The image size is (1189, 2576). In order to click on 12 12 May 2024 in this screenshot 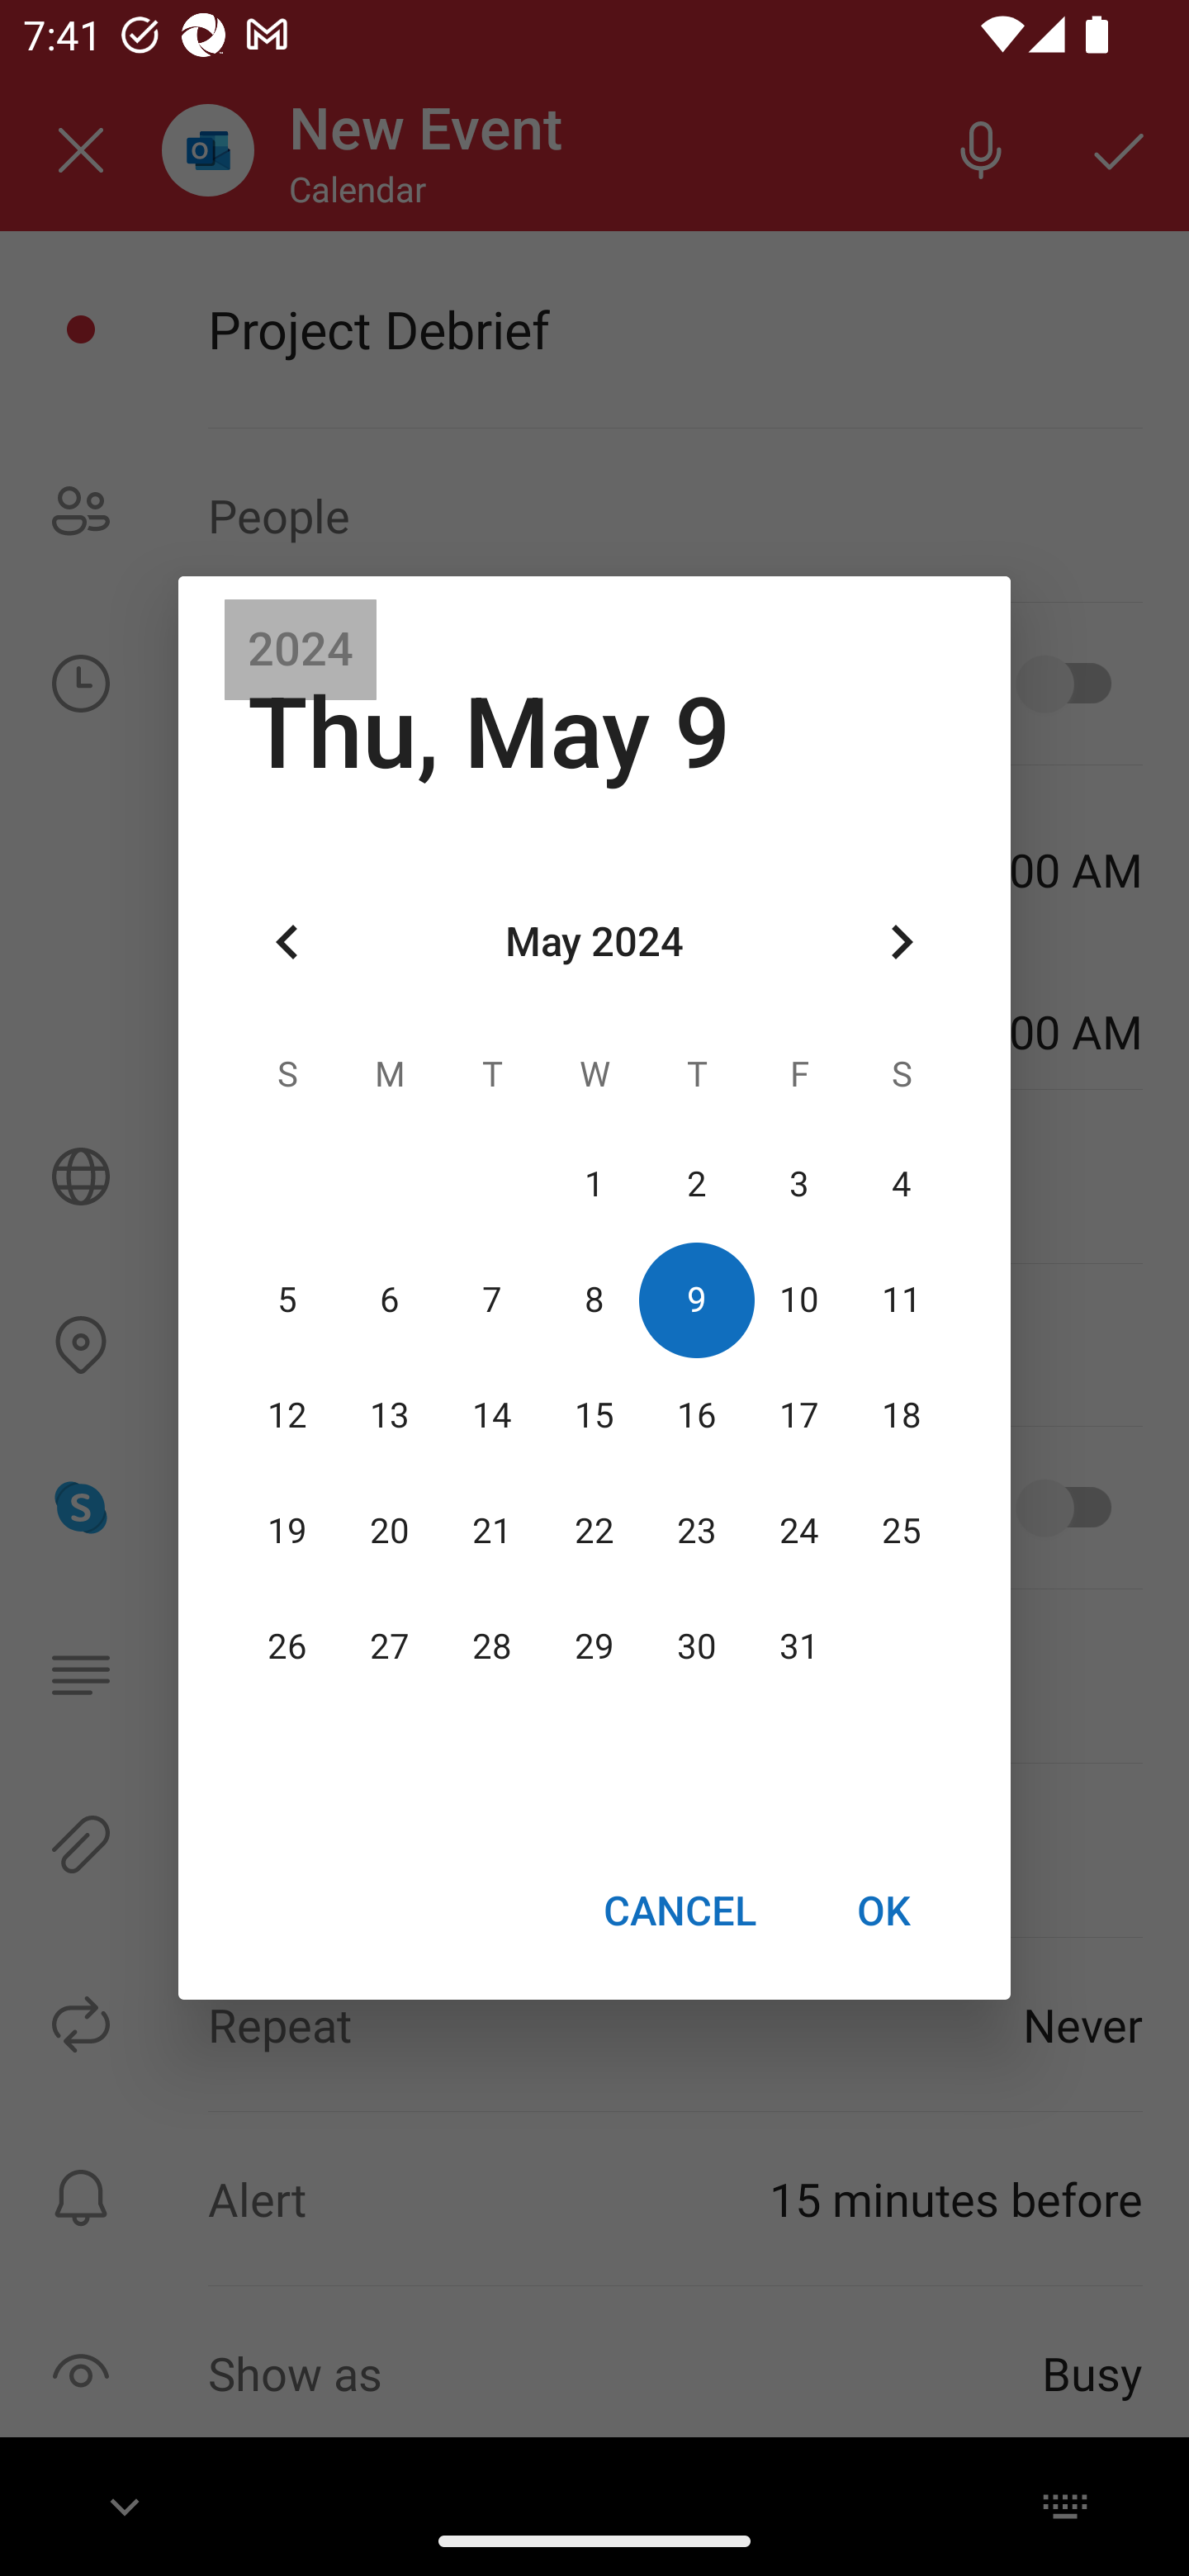, I will do `click(287, 1415)`.